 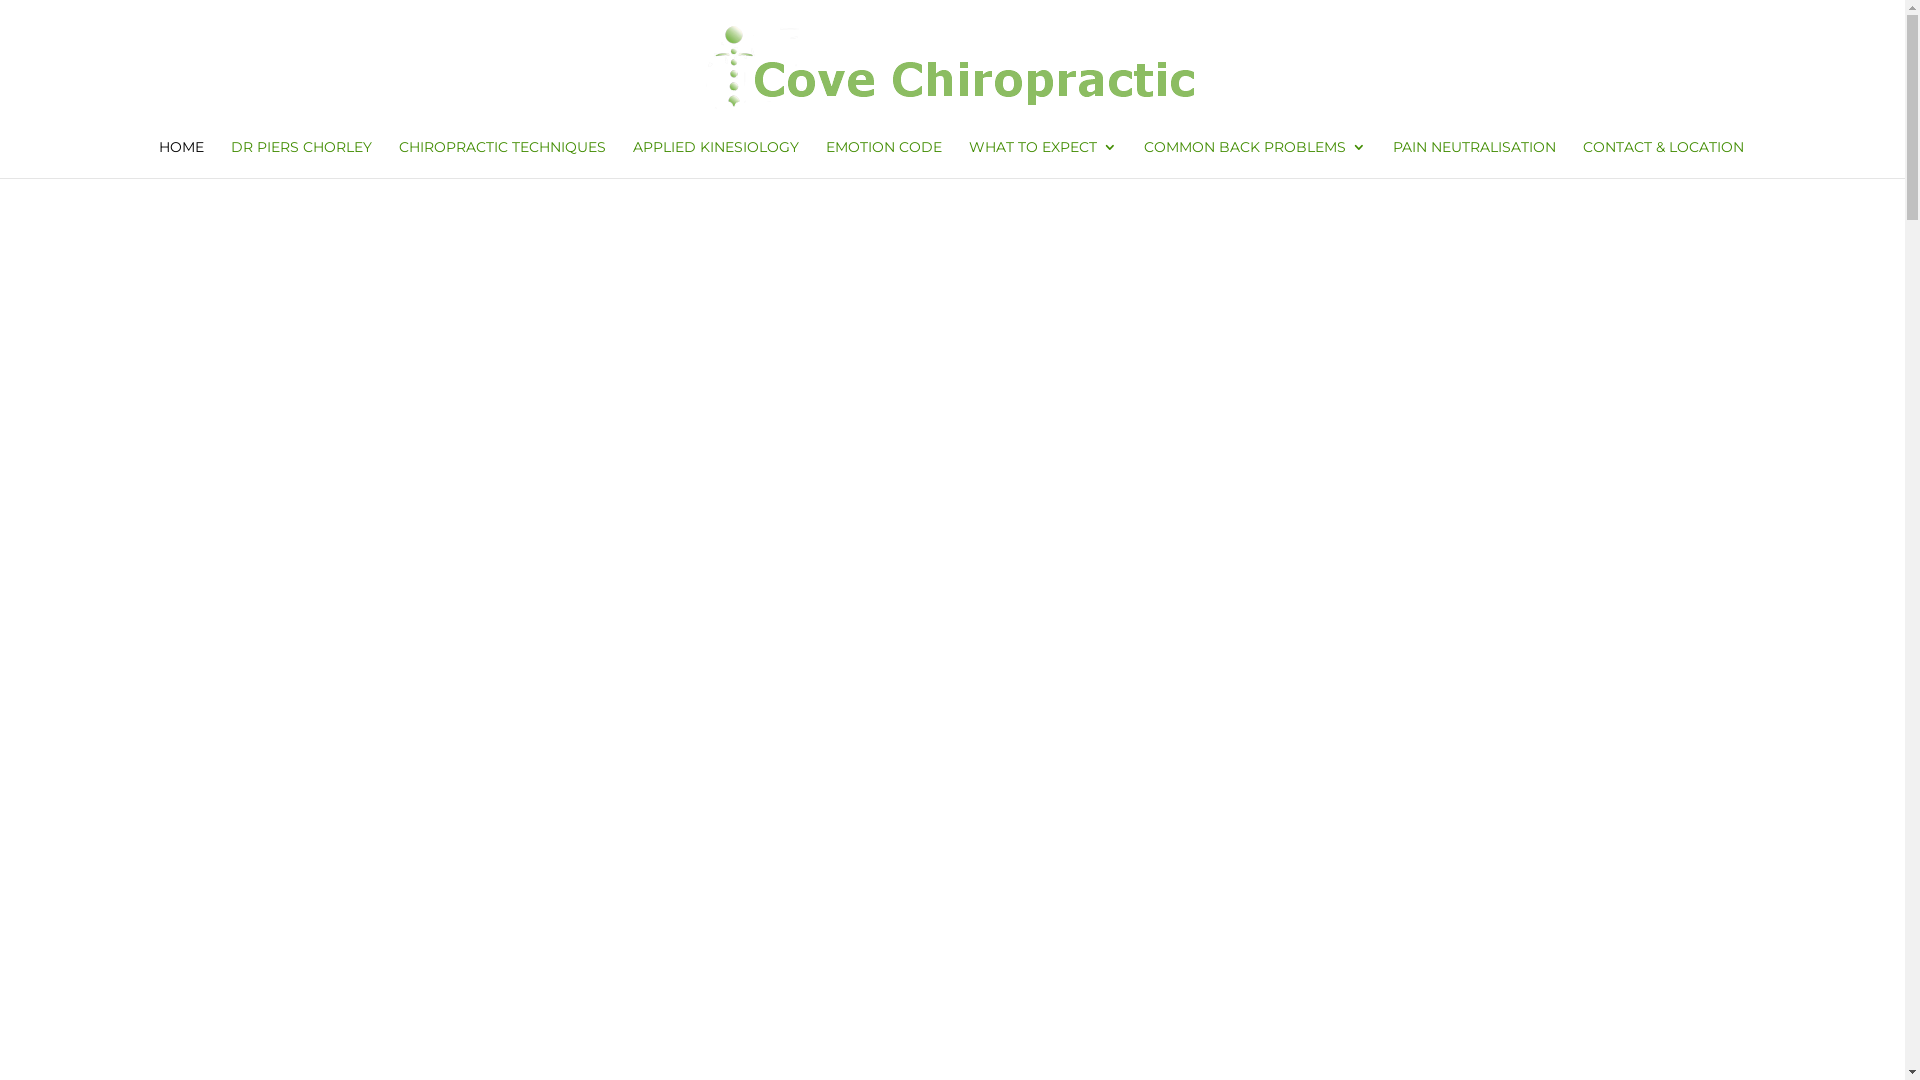 What do you see at coordinates (302, 159) in the screenshot?
I see `DR PIERS CHORLEY` at bounding box center [302, 159].